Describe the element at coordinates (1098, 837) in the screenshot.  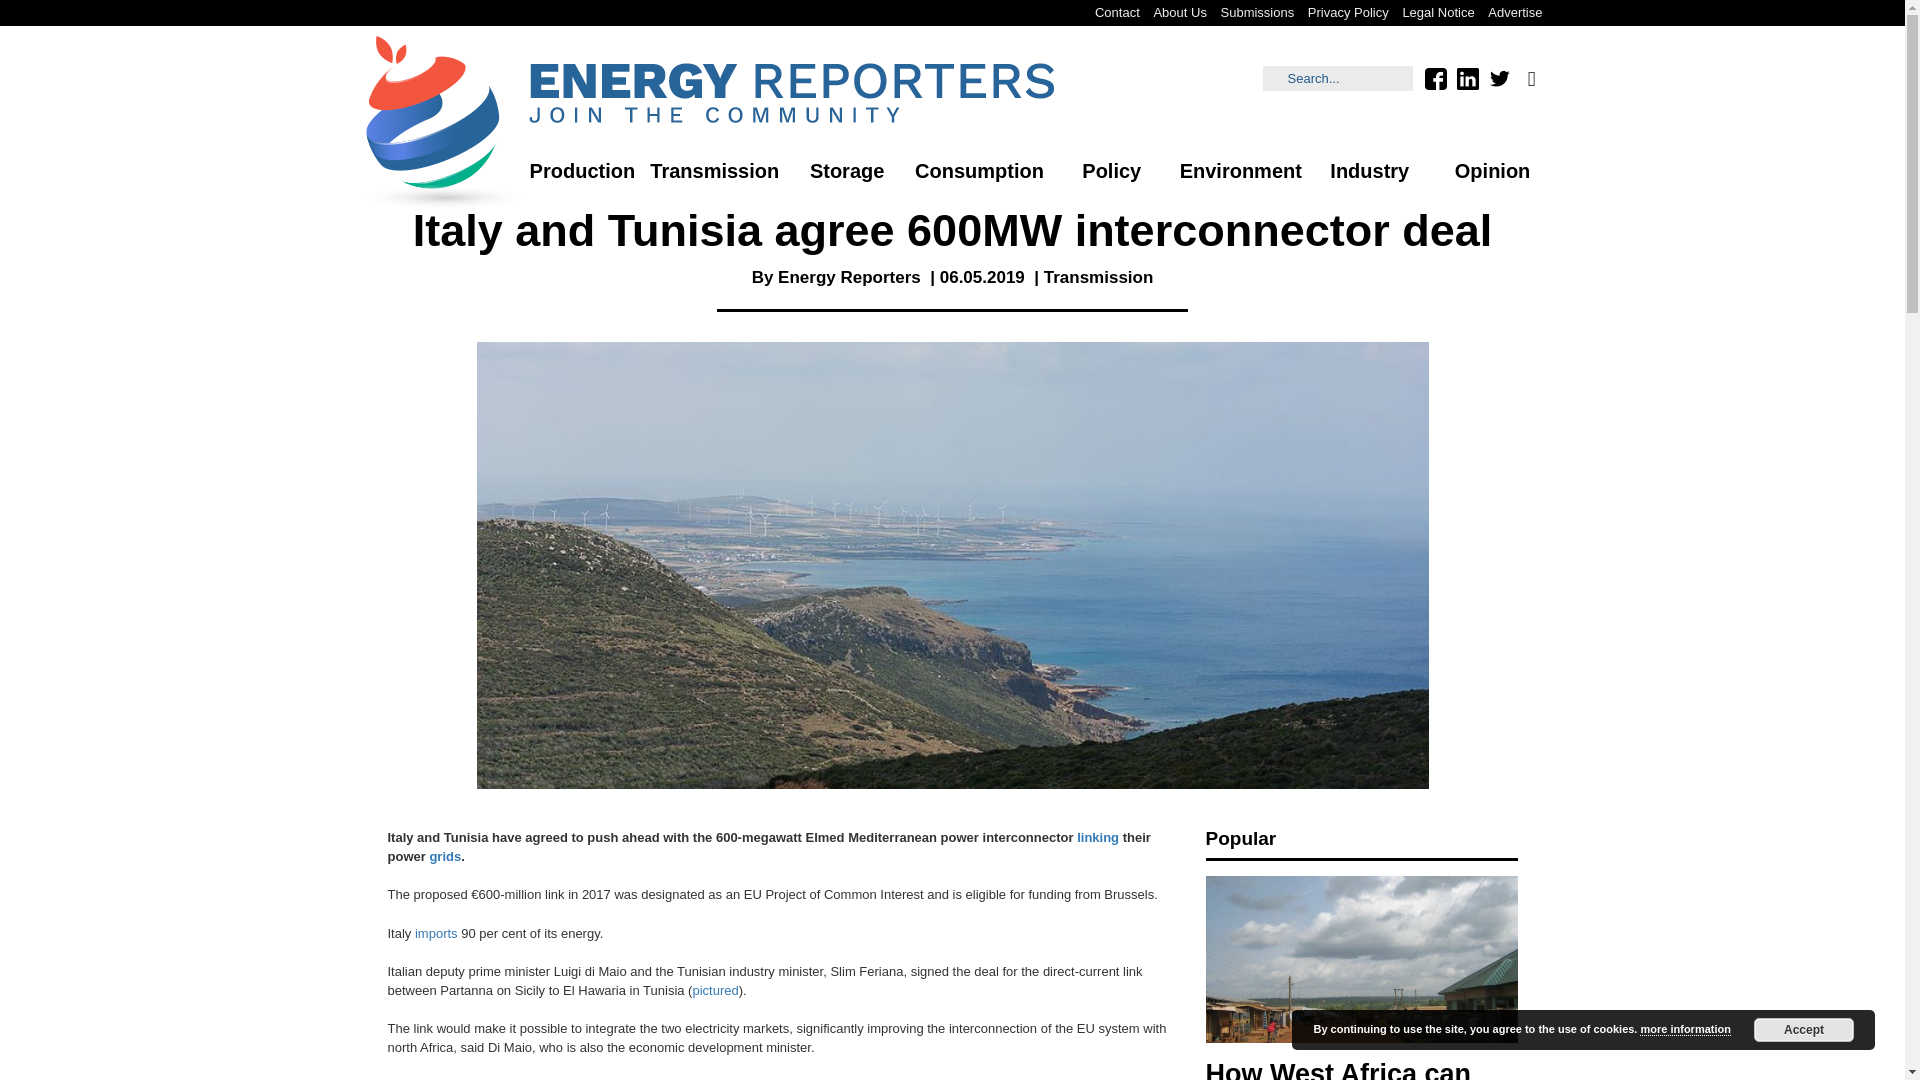
I see `linking` at that location.